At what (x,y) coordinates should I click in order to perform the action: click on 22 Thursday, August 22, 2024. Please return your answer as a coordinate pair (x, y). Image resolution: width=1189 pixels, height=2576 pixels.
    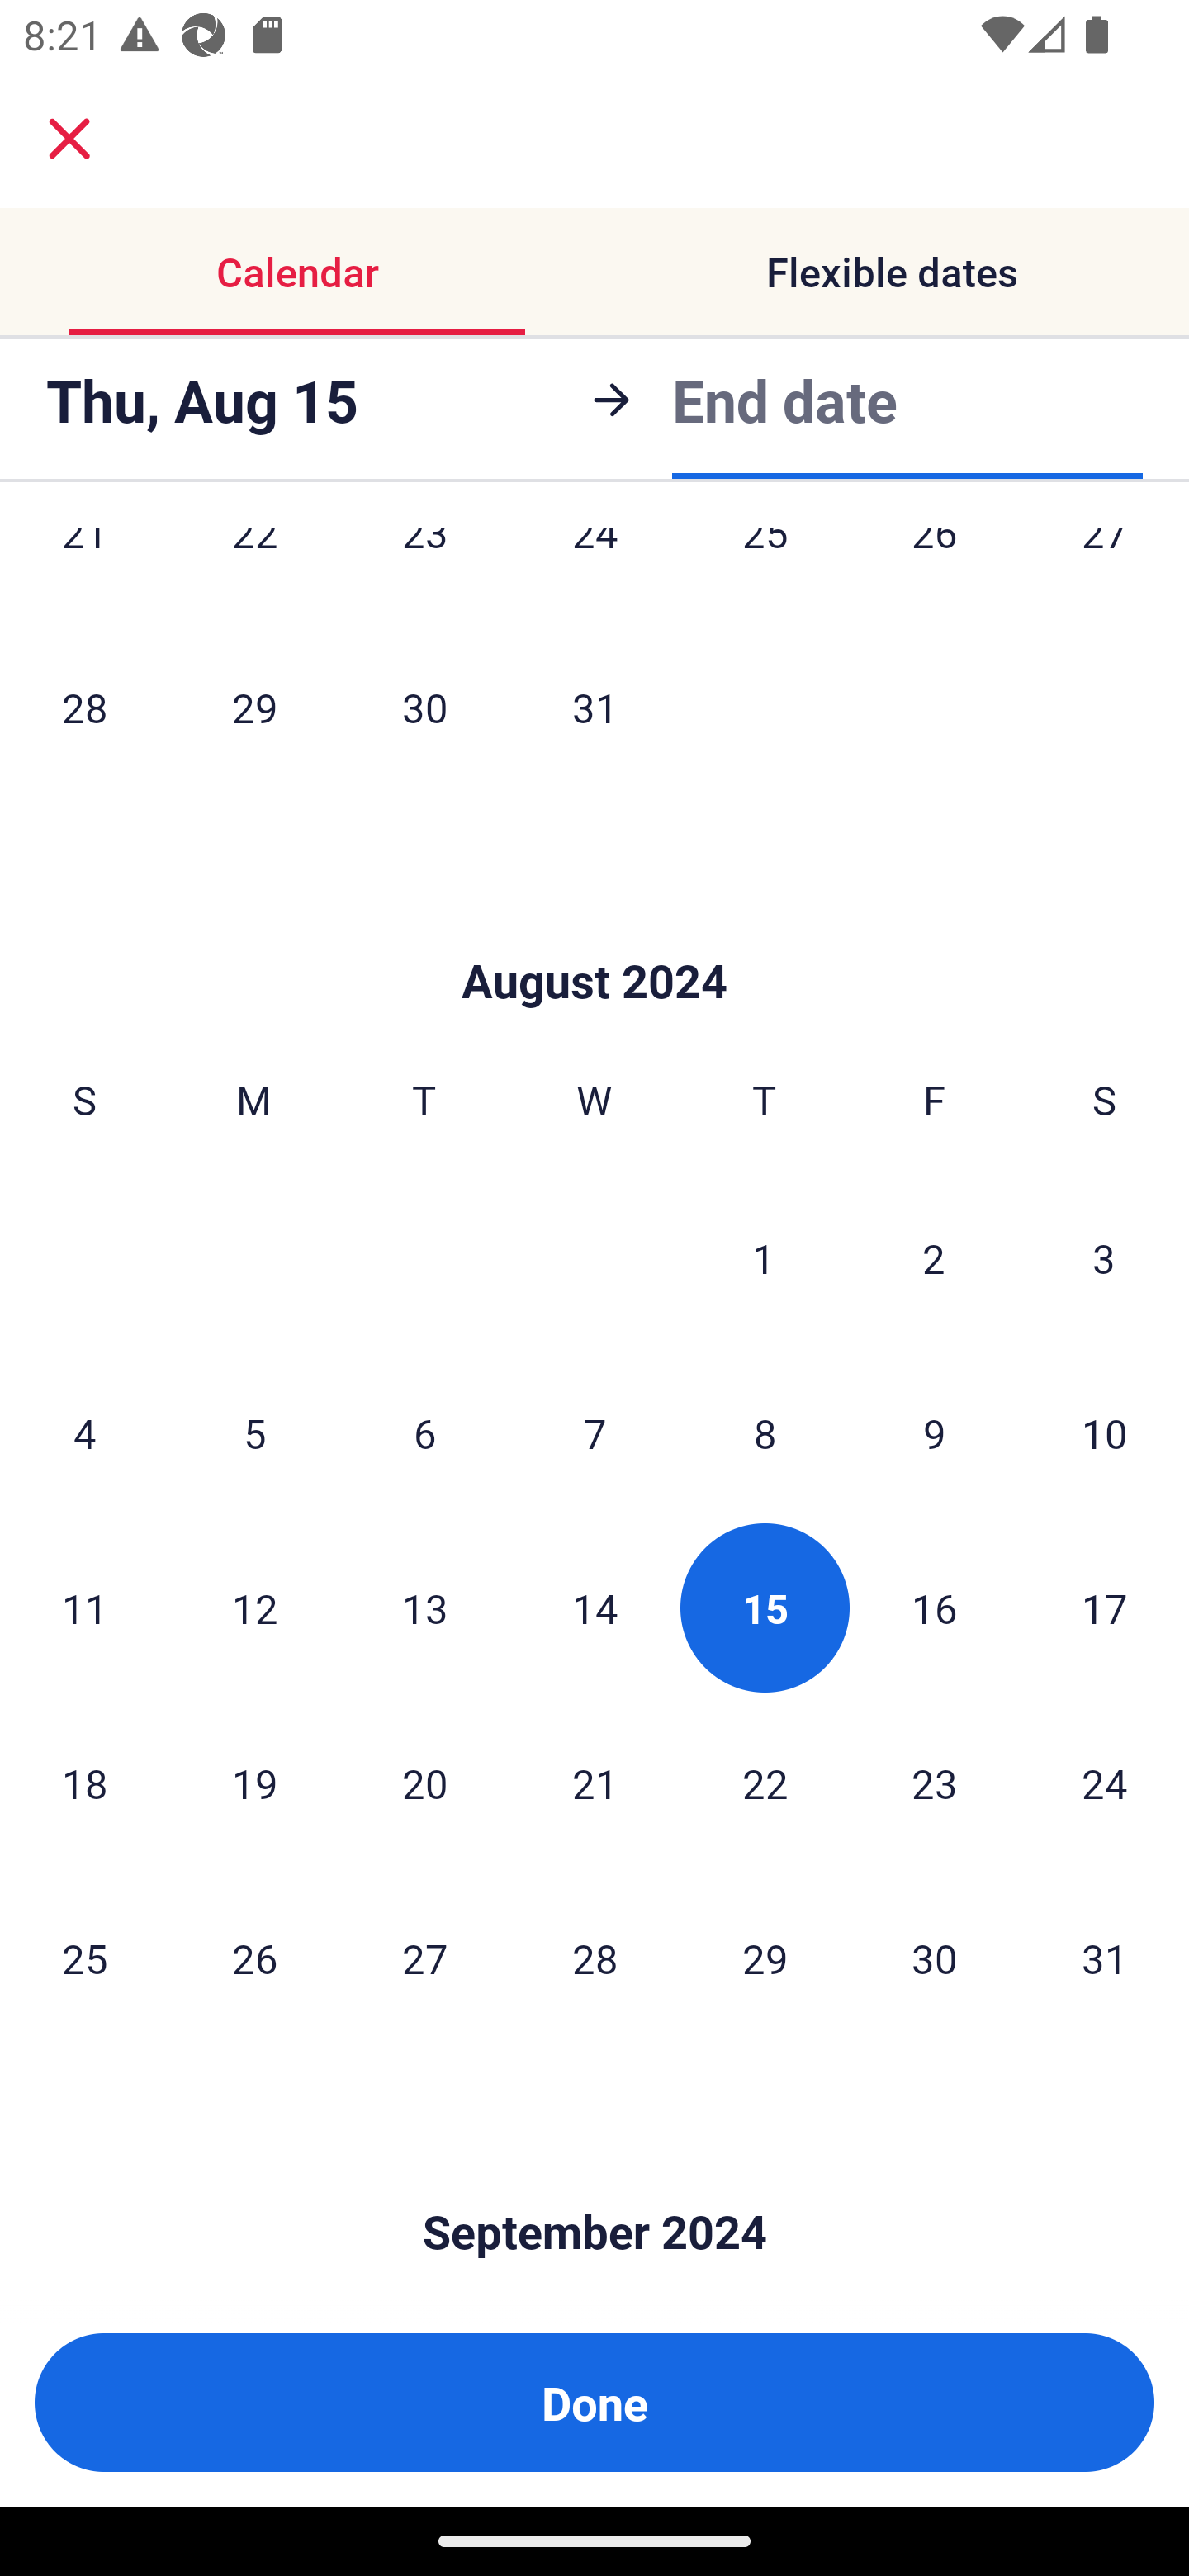
    Looking at the image, I should click on (765, 1783).